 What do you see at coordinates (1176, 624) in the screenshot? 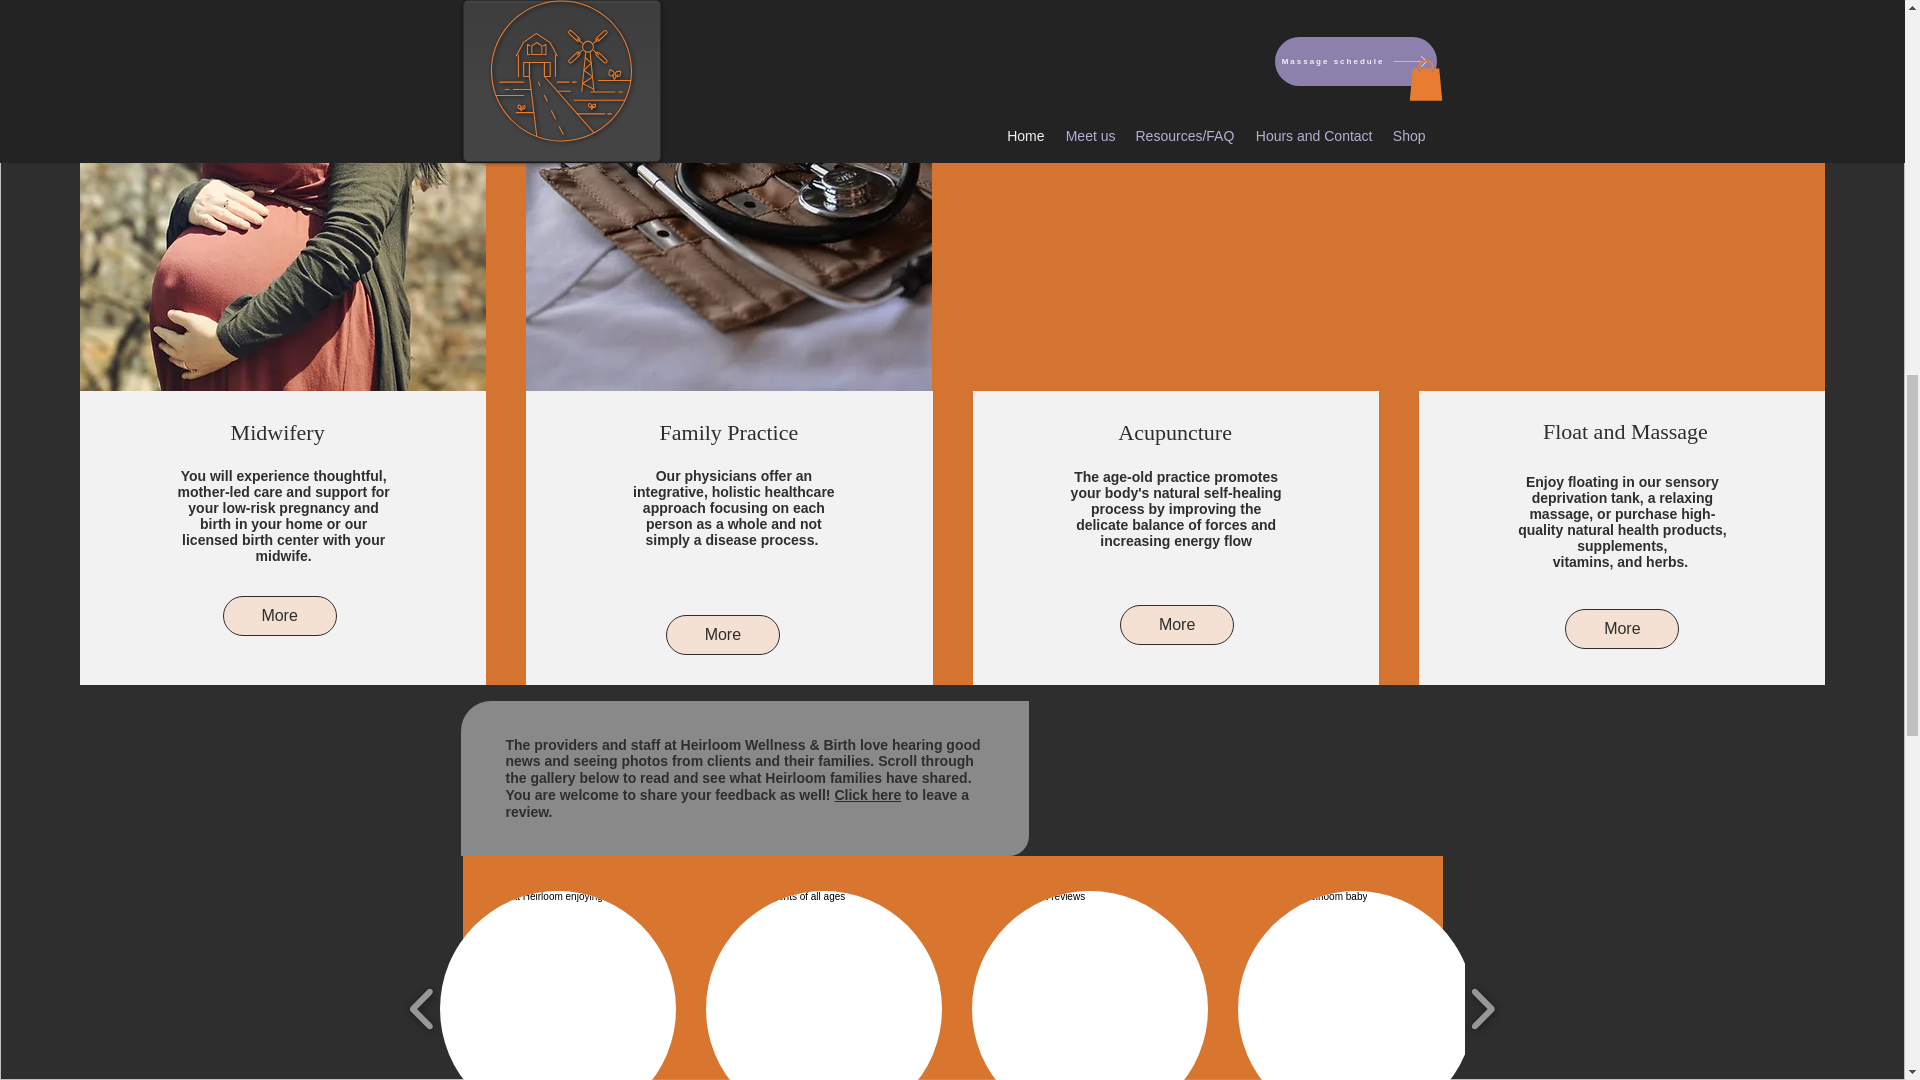
I see `More` at bounding box center [1176, 624].